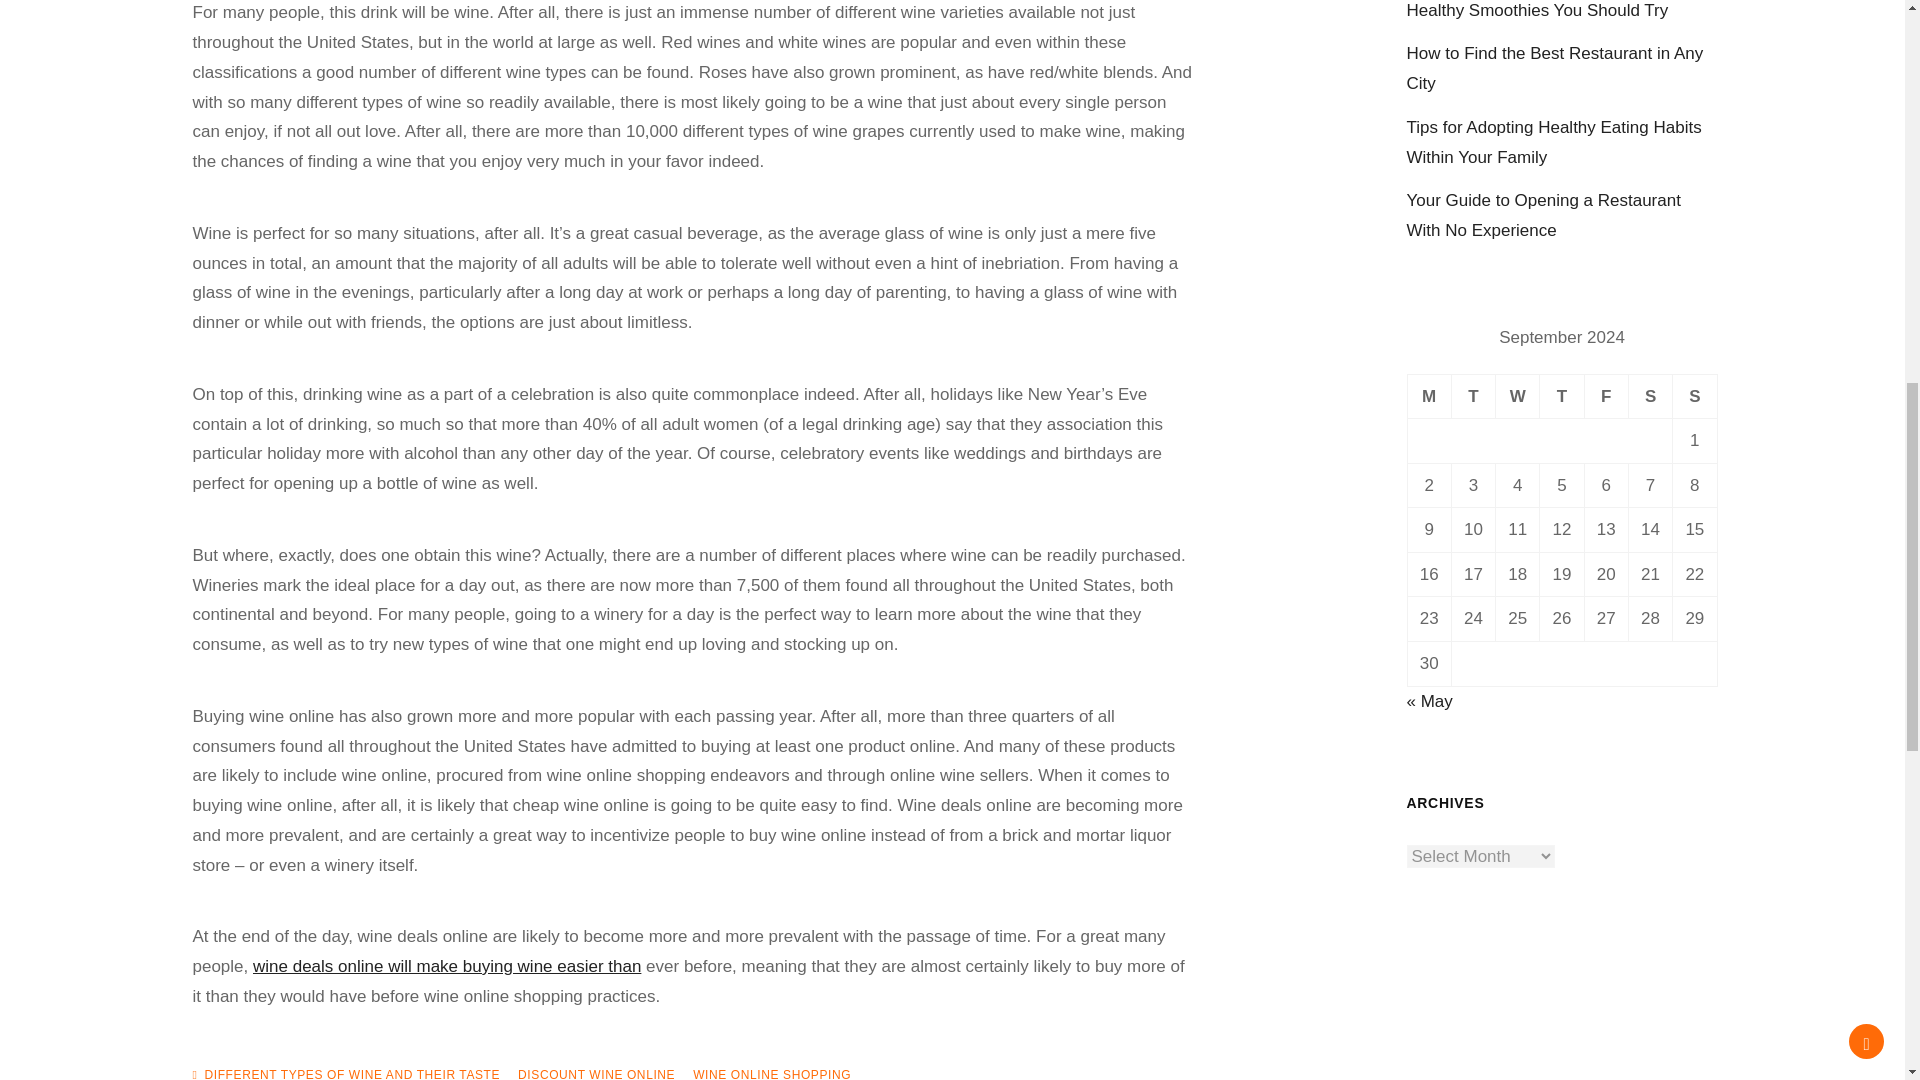  I want to click on wine deals online will make buying wine easier than, so click(447, 966).